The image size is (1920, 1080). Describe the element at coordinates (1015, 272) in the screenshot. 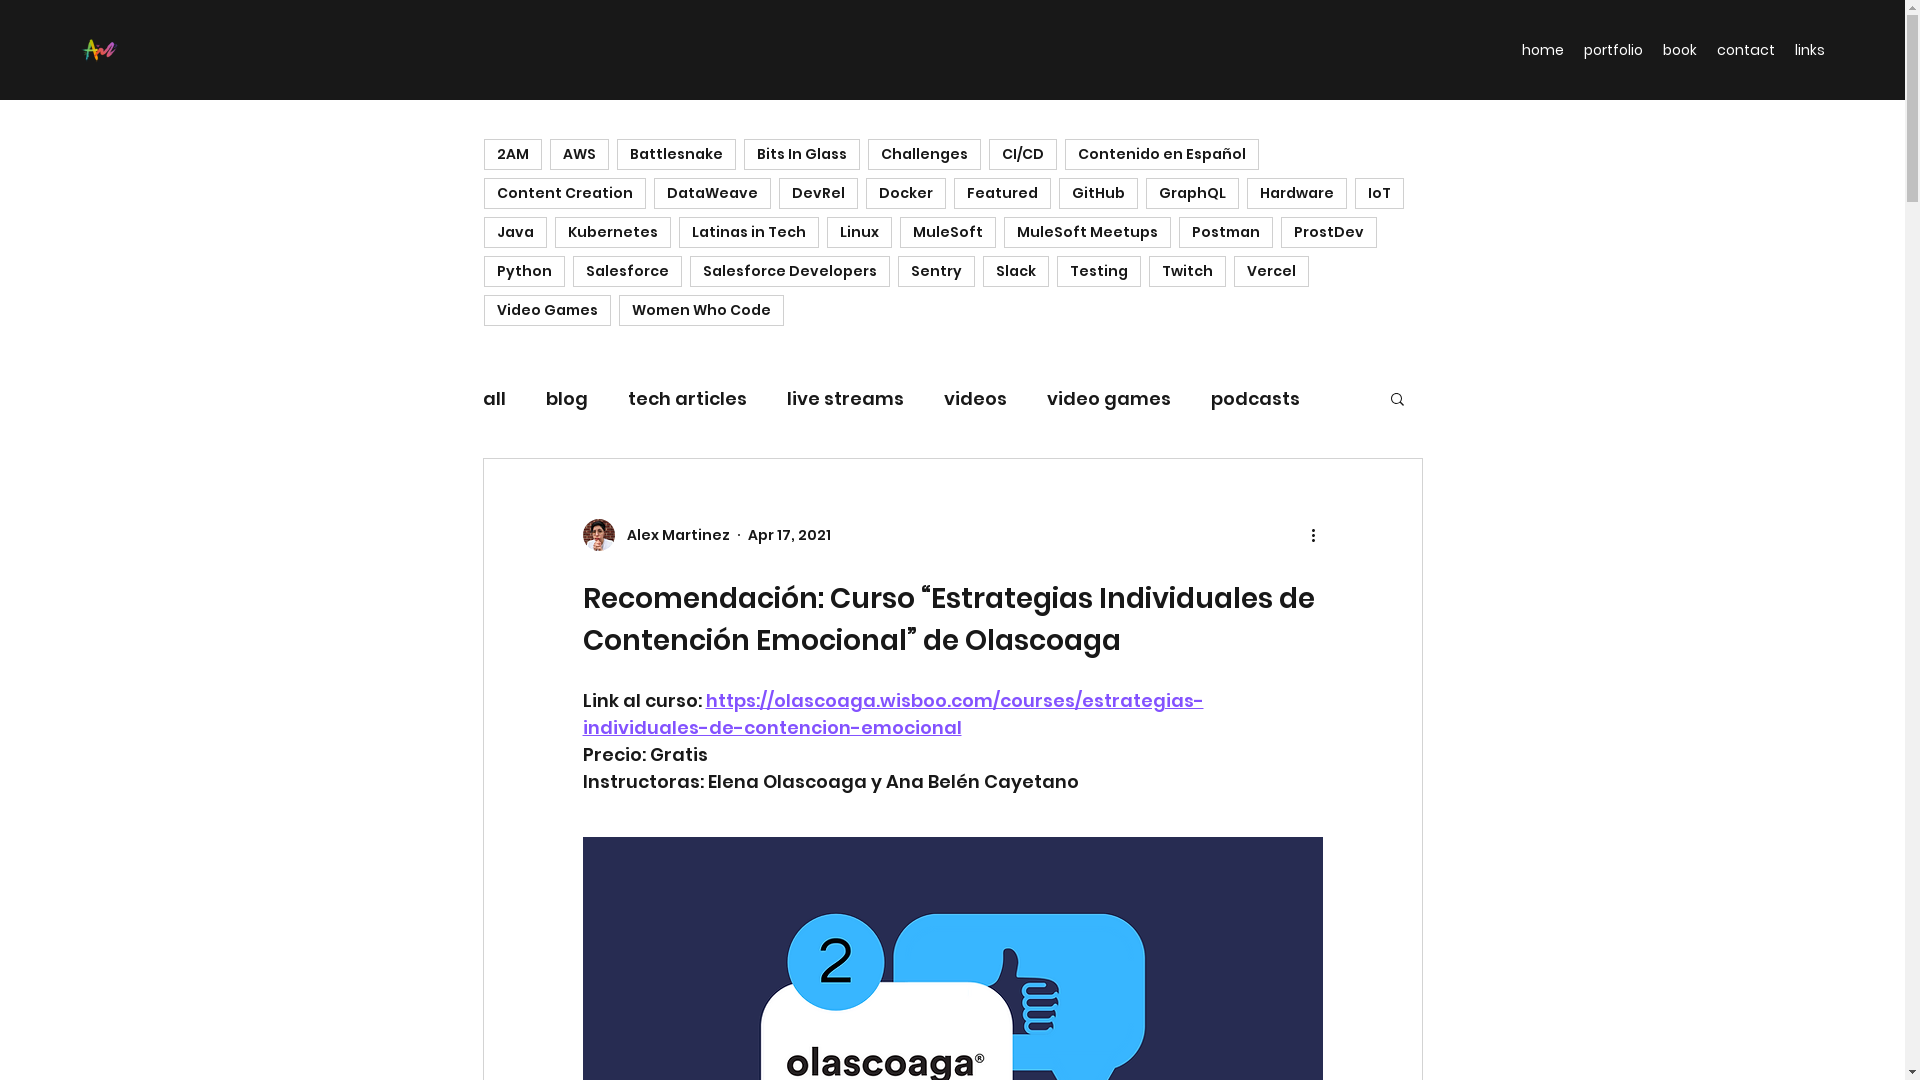

I see `Slack` at that location.